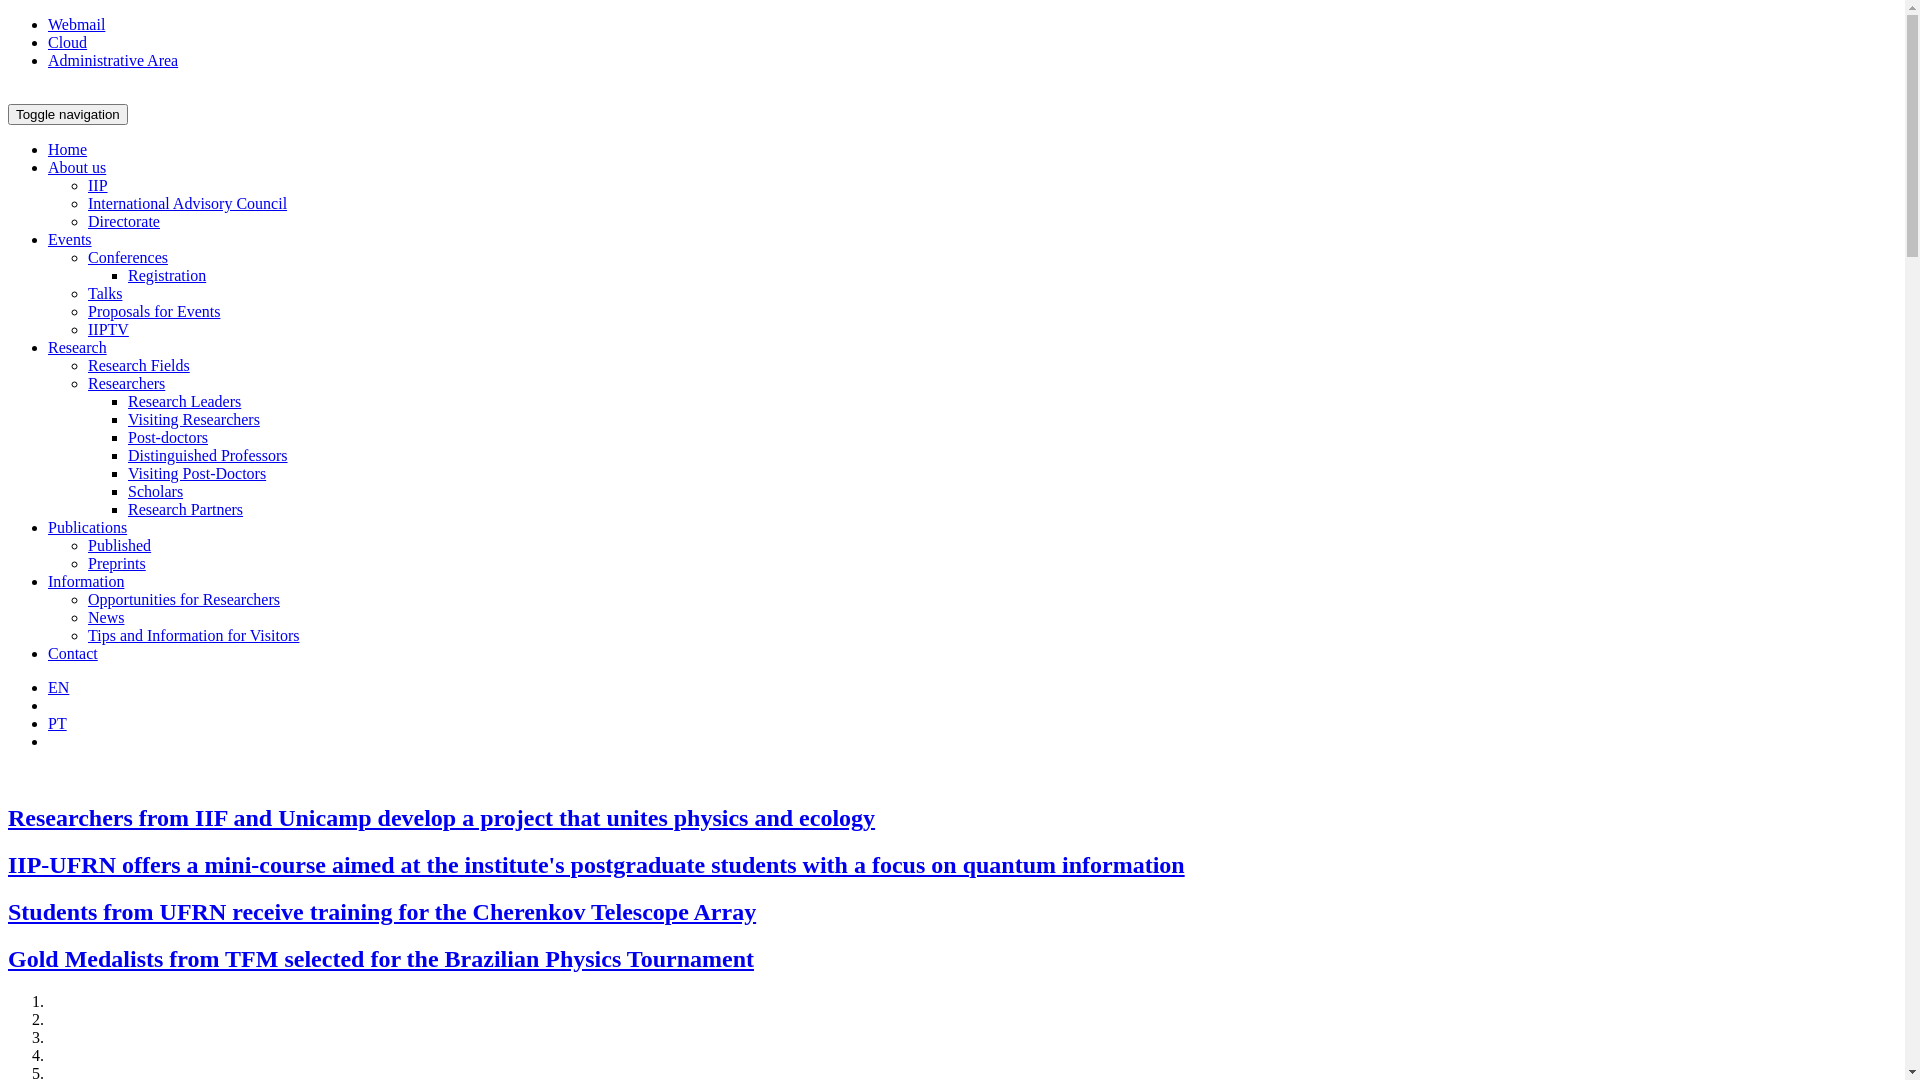 The height and width of the screenshot is (1080, 1920). I want to click on Opportunities for Researchers, so click(184, 600).